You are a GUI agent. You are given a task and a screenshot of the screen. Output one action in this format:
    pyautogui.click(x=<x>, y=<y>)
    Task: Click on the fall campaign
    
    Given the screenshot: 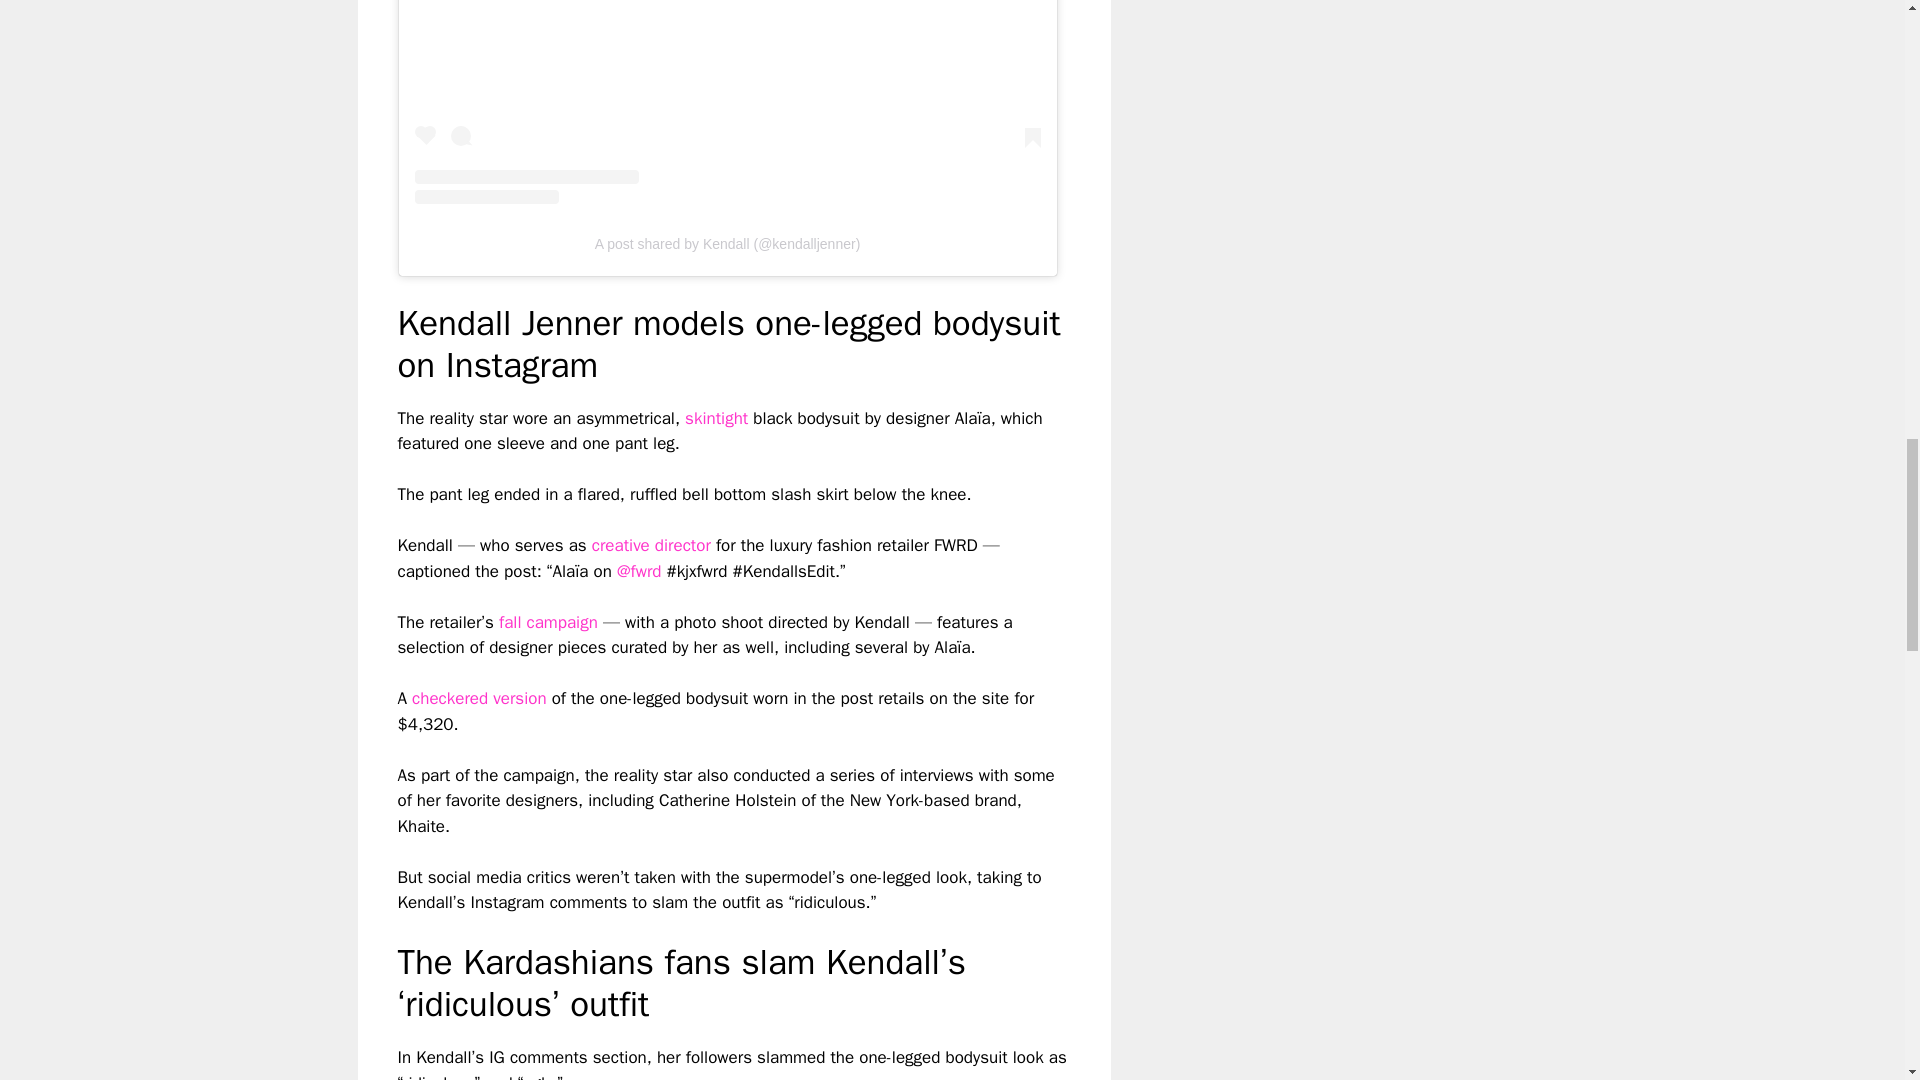 What is the action you would take?
    pyautogui.click(x=548, y=622)
    